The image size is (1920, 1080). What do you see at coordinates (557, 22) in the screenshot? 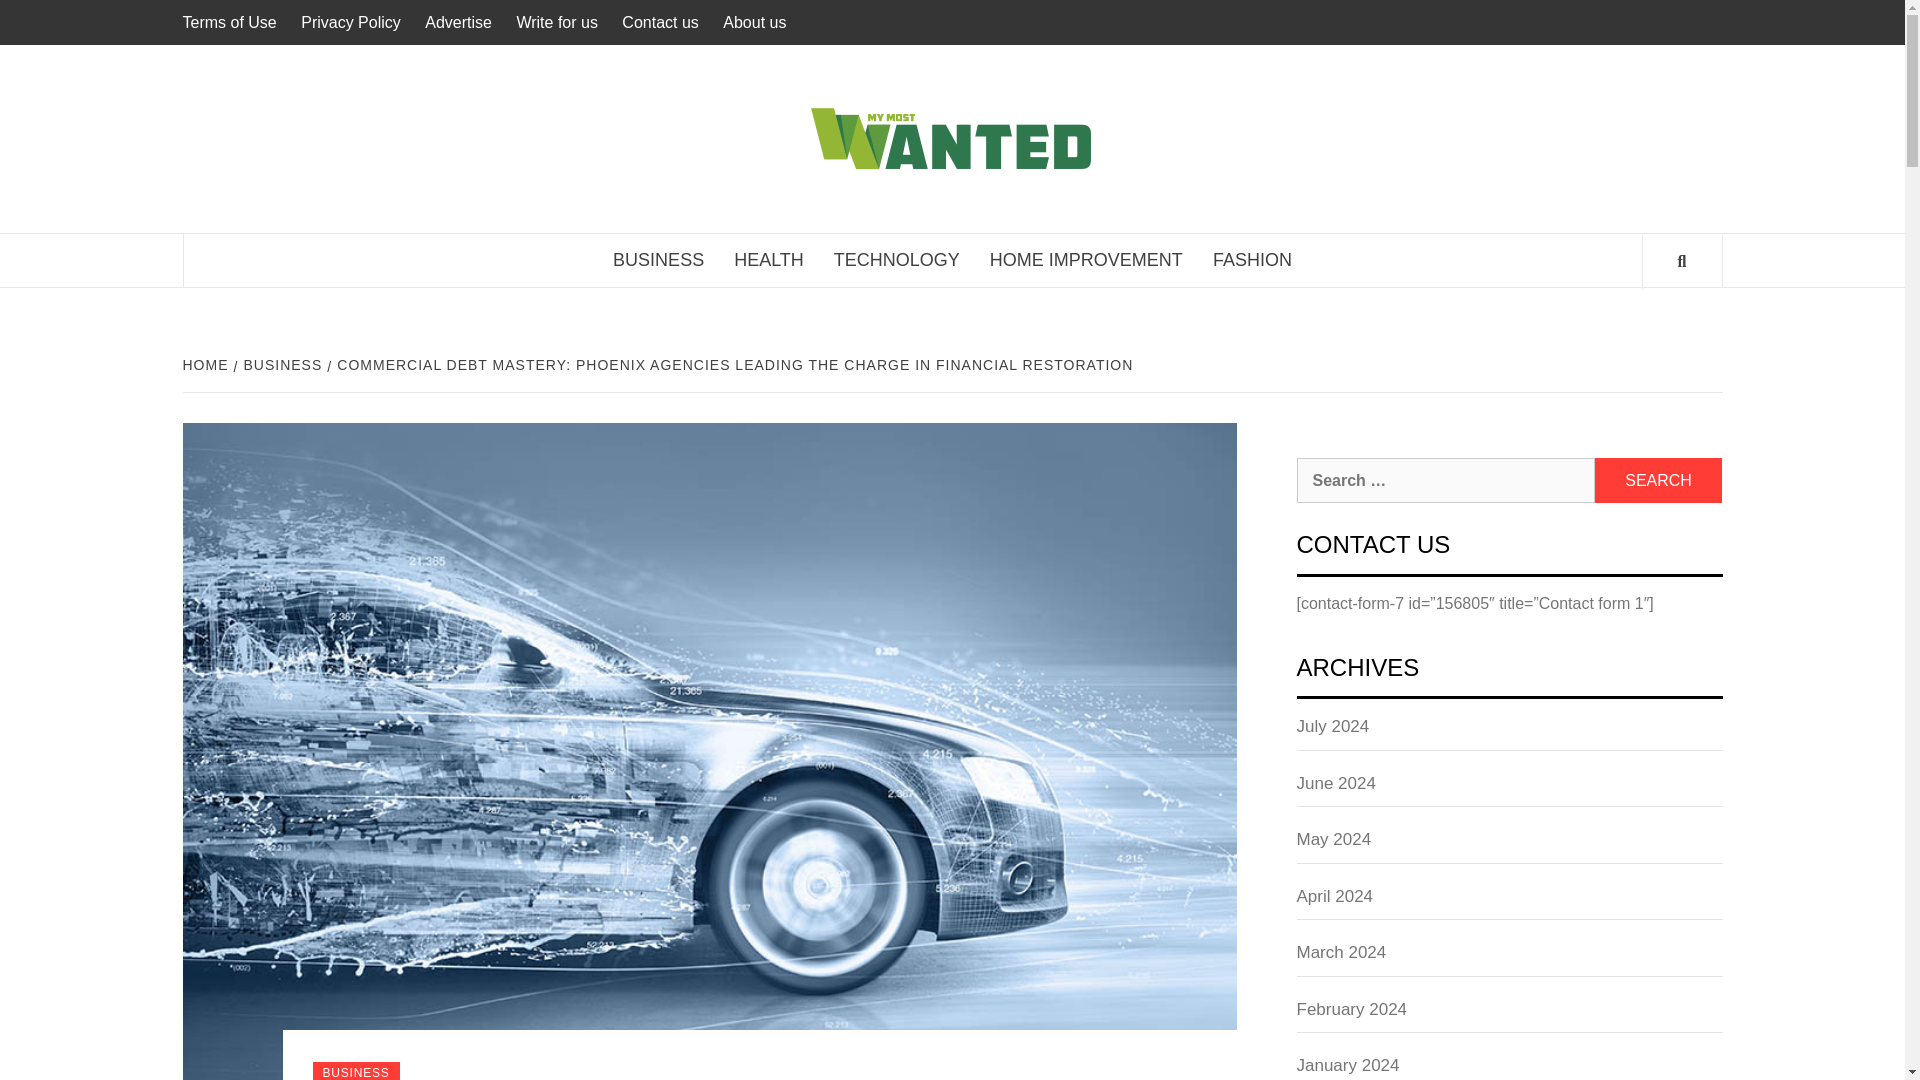
I see `Write for us` at bounding box center [557, 22].